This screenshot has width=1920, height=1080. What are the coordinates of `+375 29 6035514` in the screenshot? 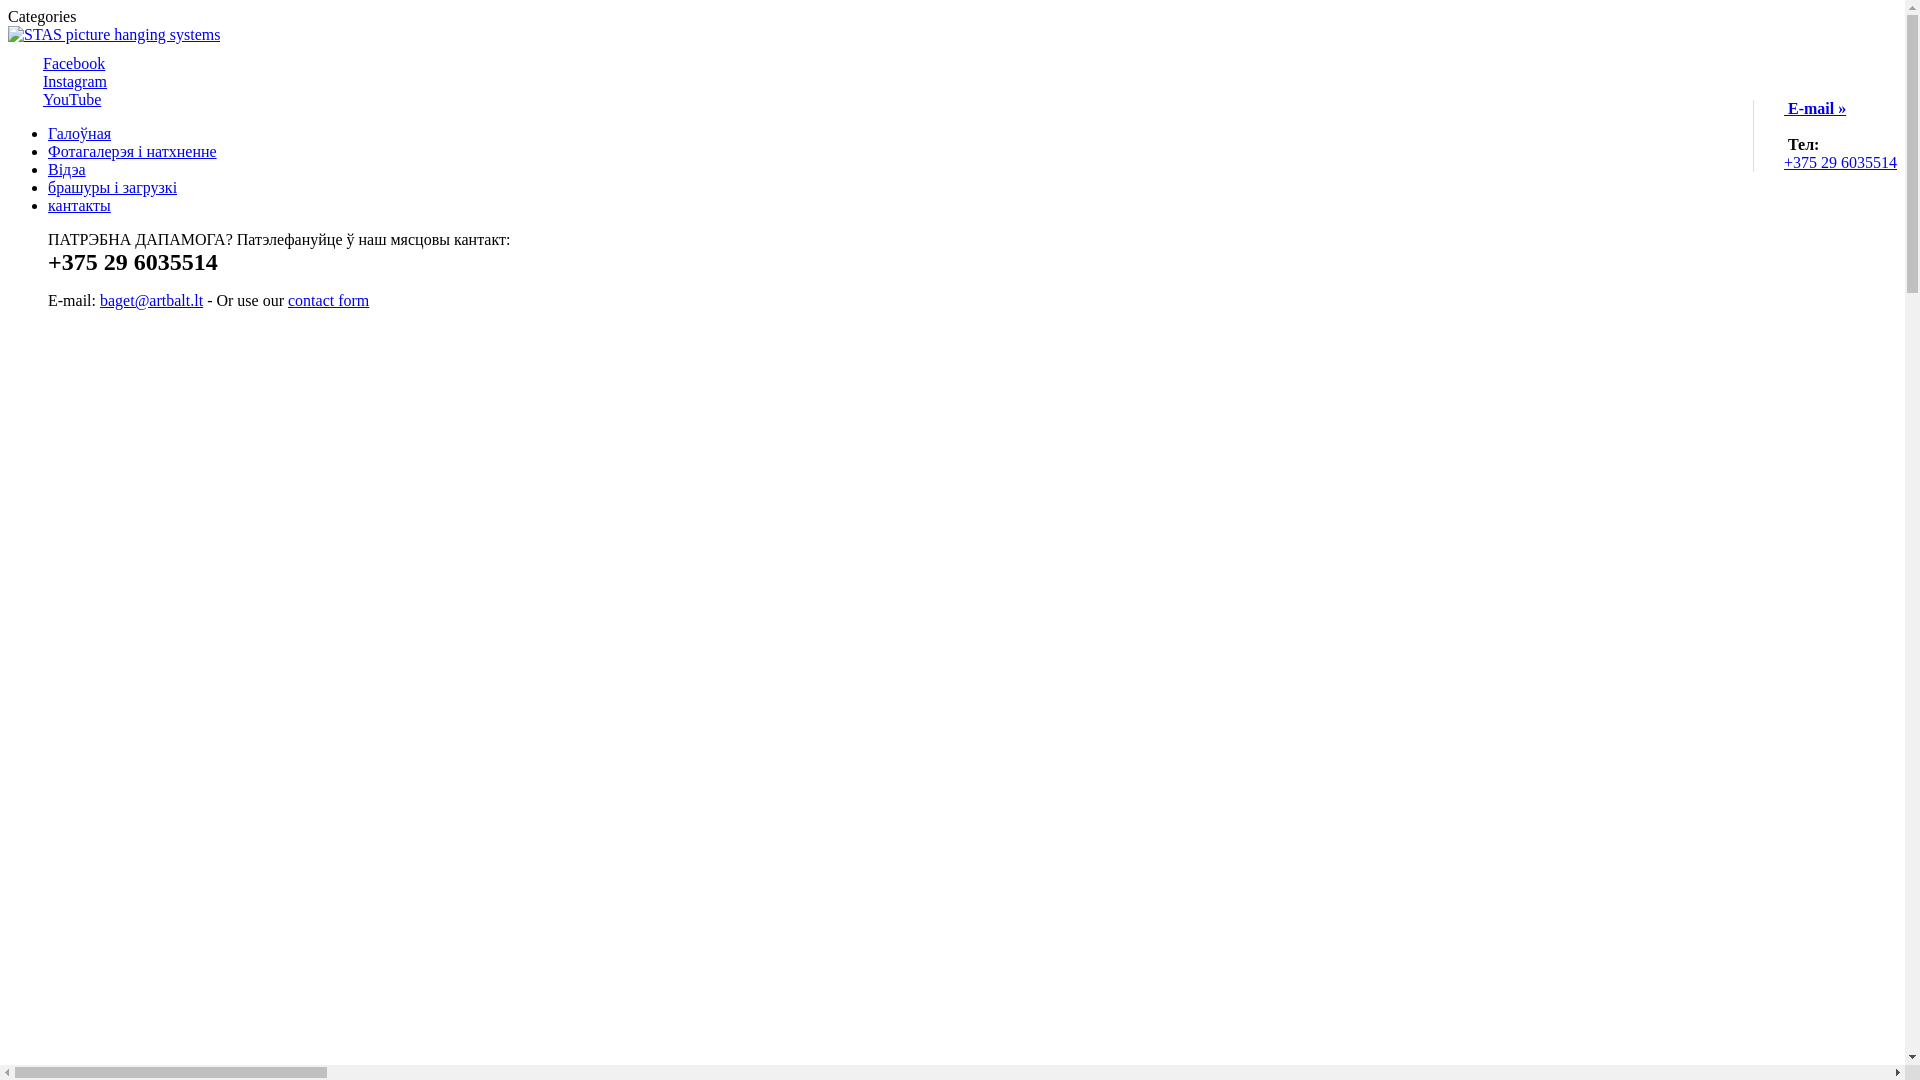 It's located at (1840, 162).